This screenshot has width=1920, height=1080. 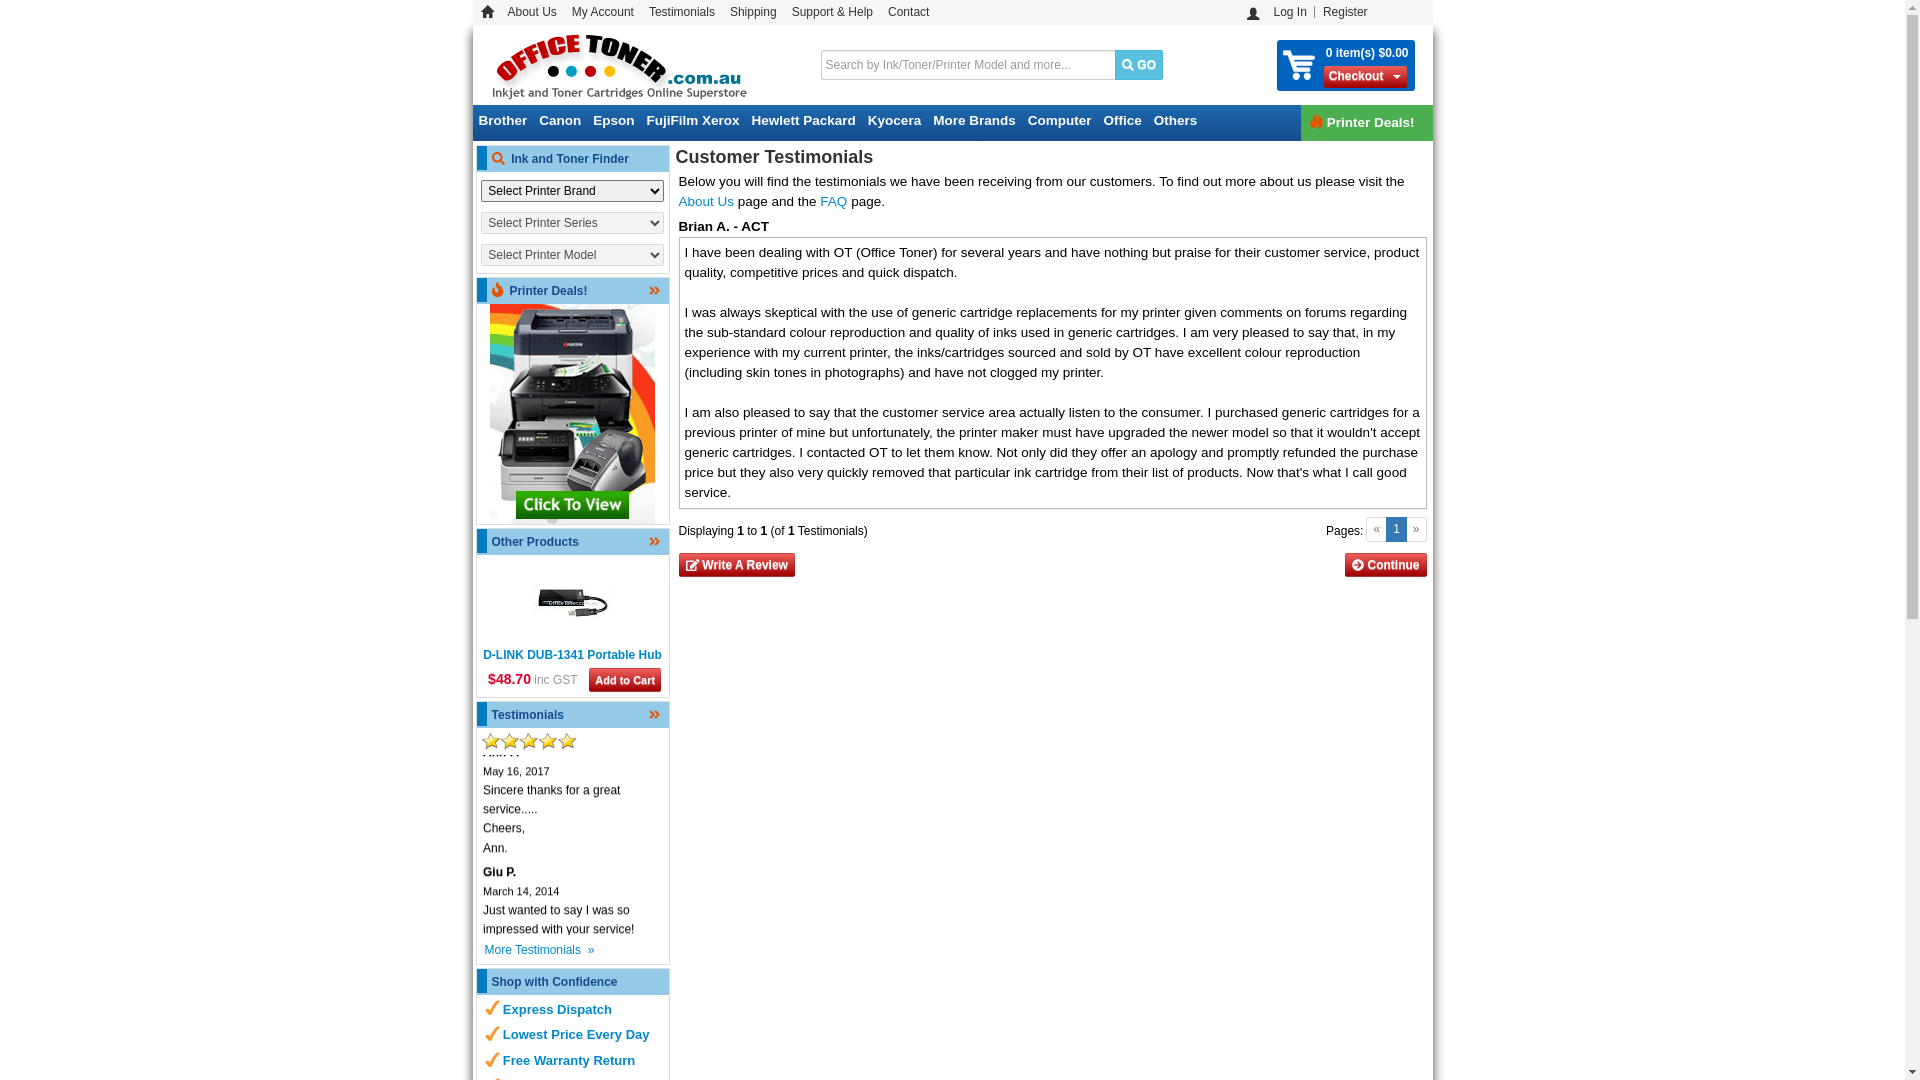 What do you see at coordinates (736, 565) in the screenshot?
I see `Write A Review` at bounding box center [736, 565].